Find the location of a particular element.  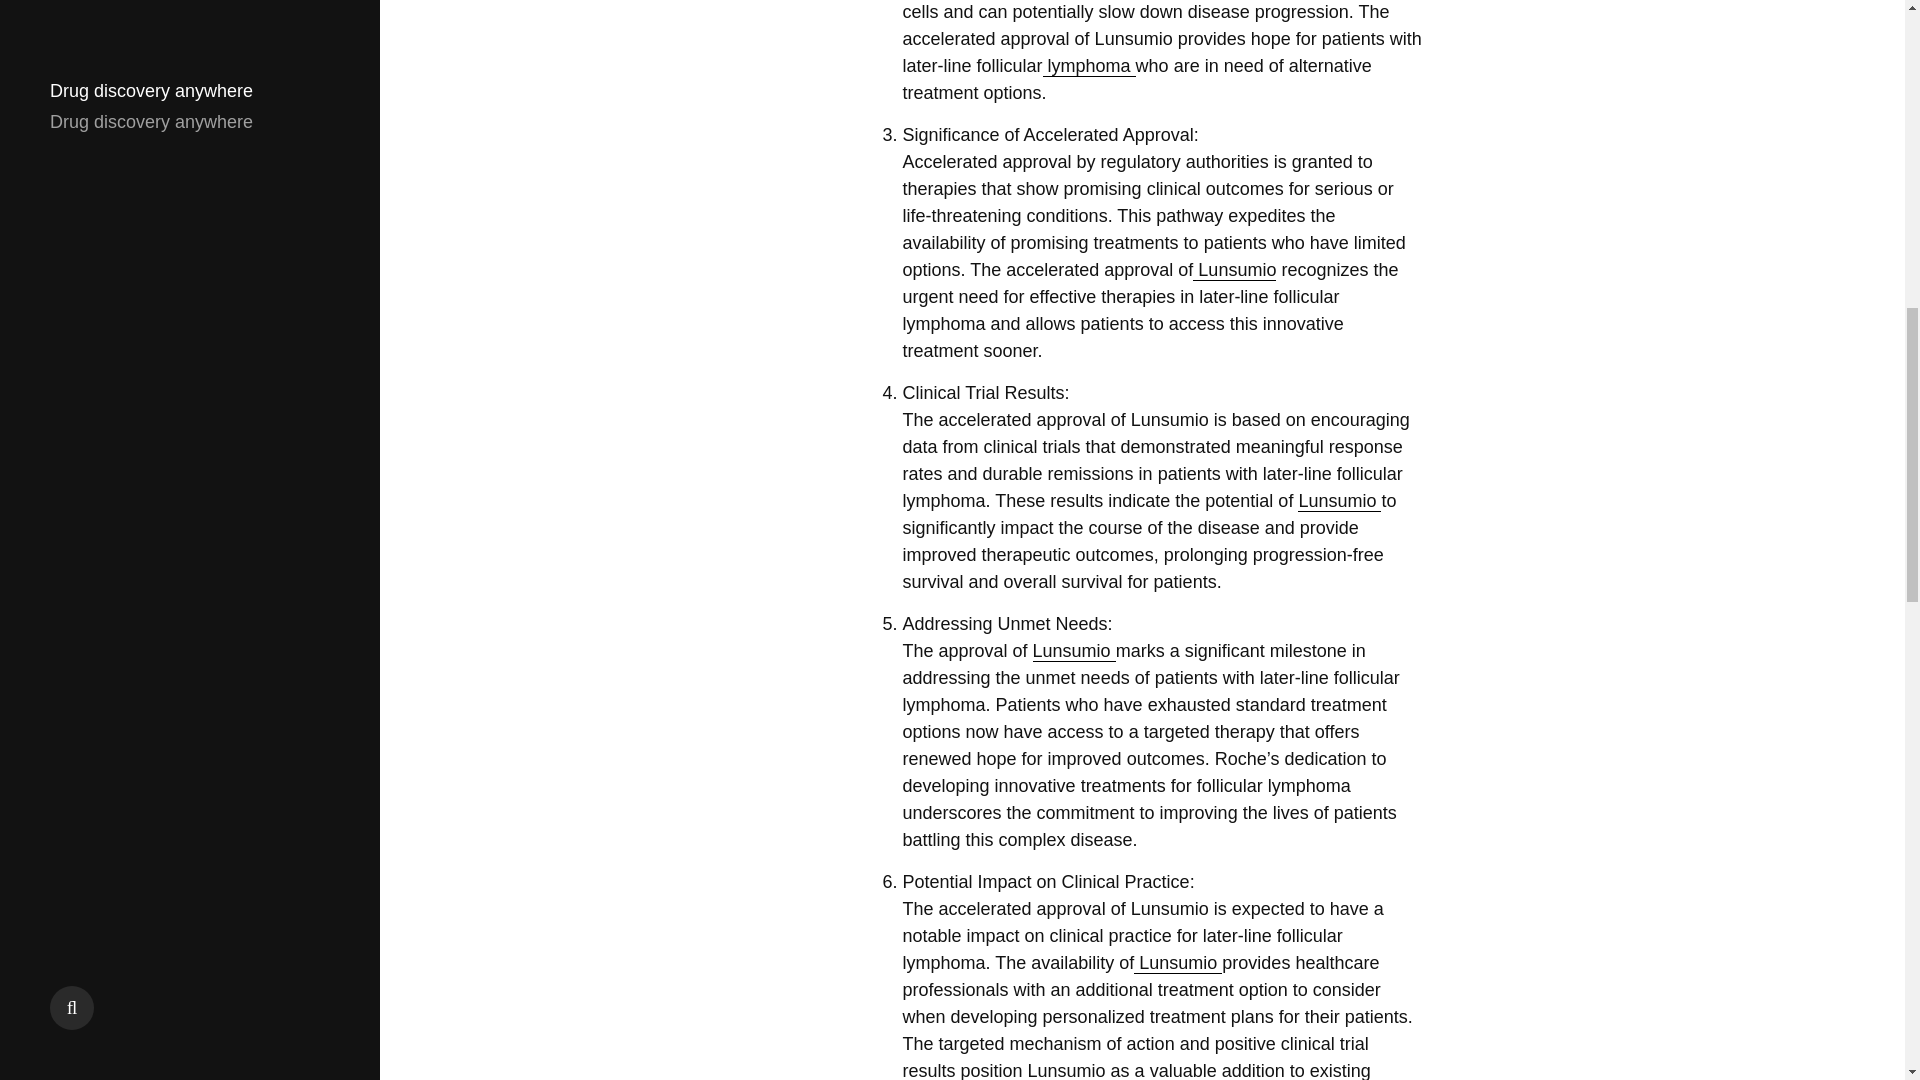

lymphoma is located at coordinates (1089, 66).